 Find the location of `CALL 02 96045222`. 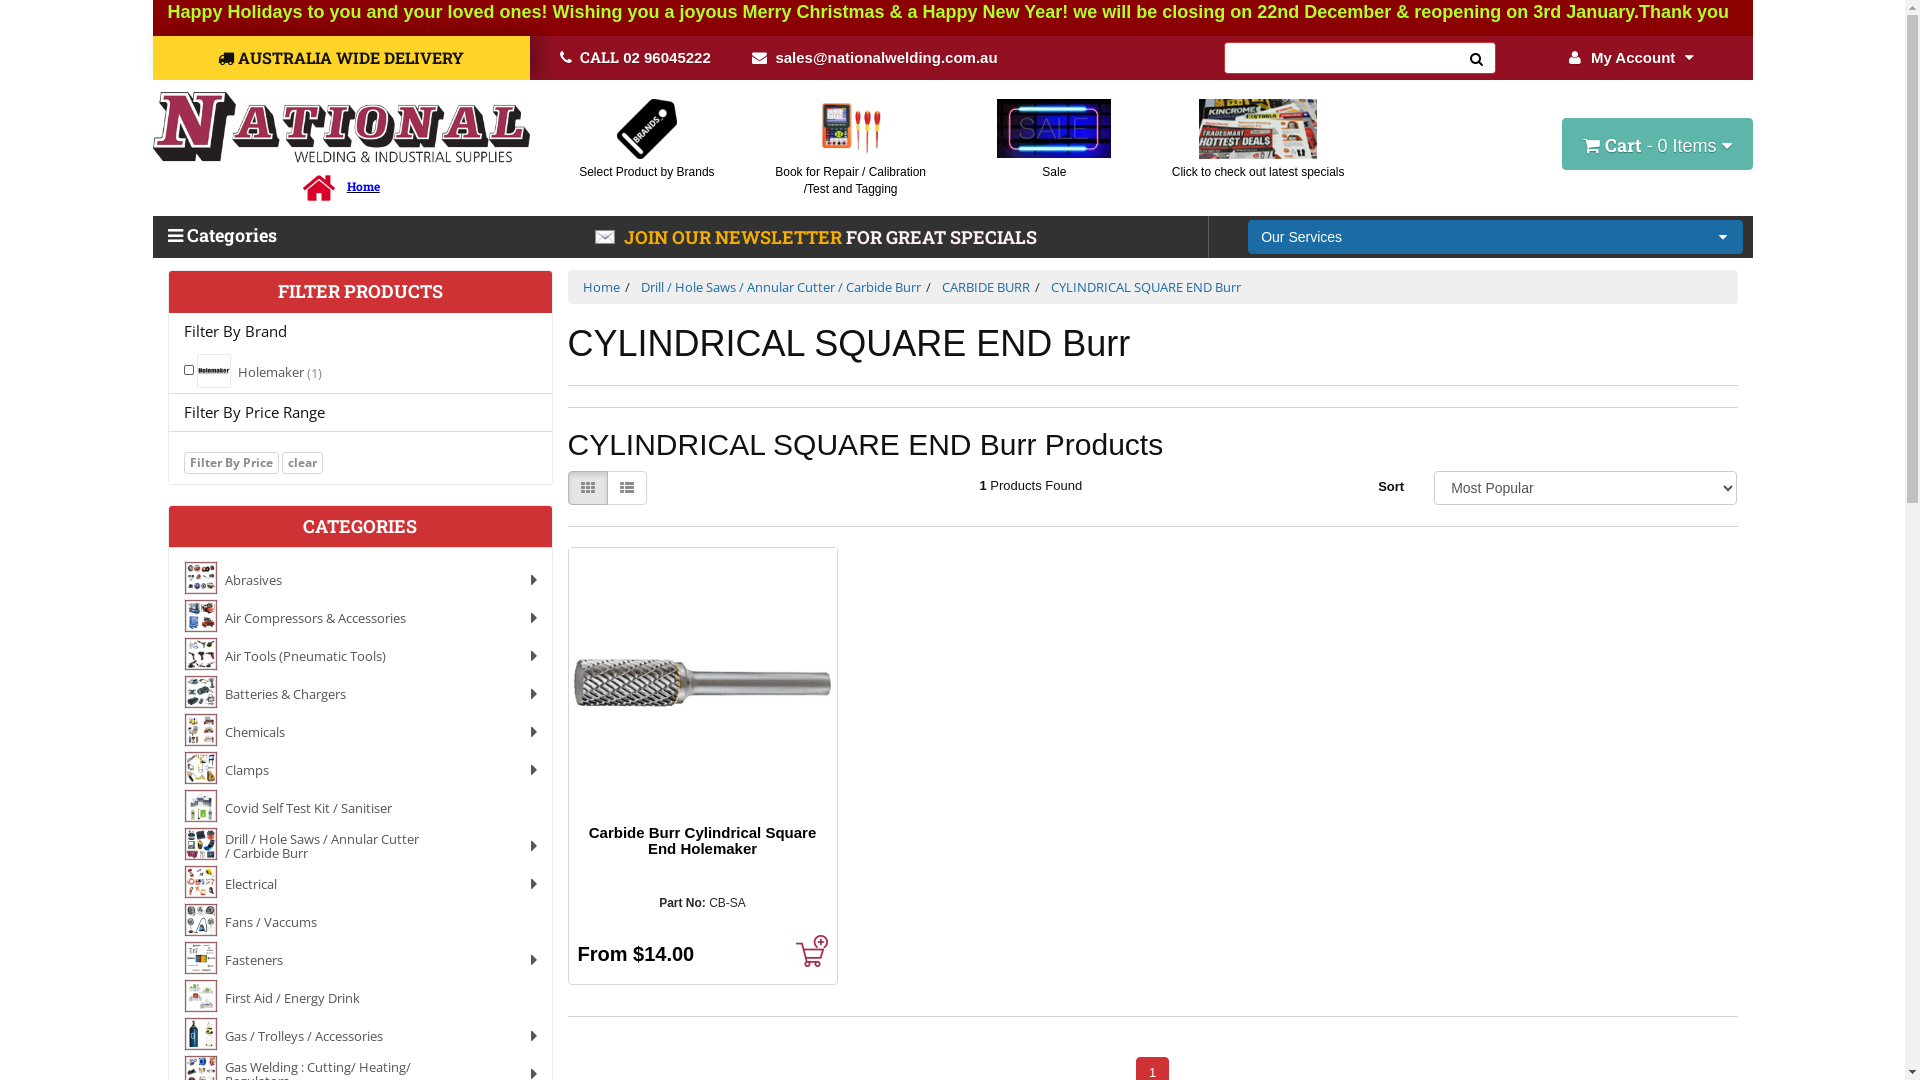

CALL 02 96045222 is located at coordinates (636, 58).